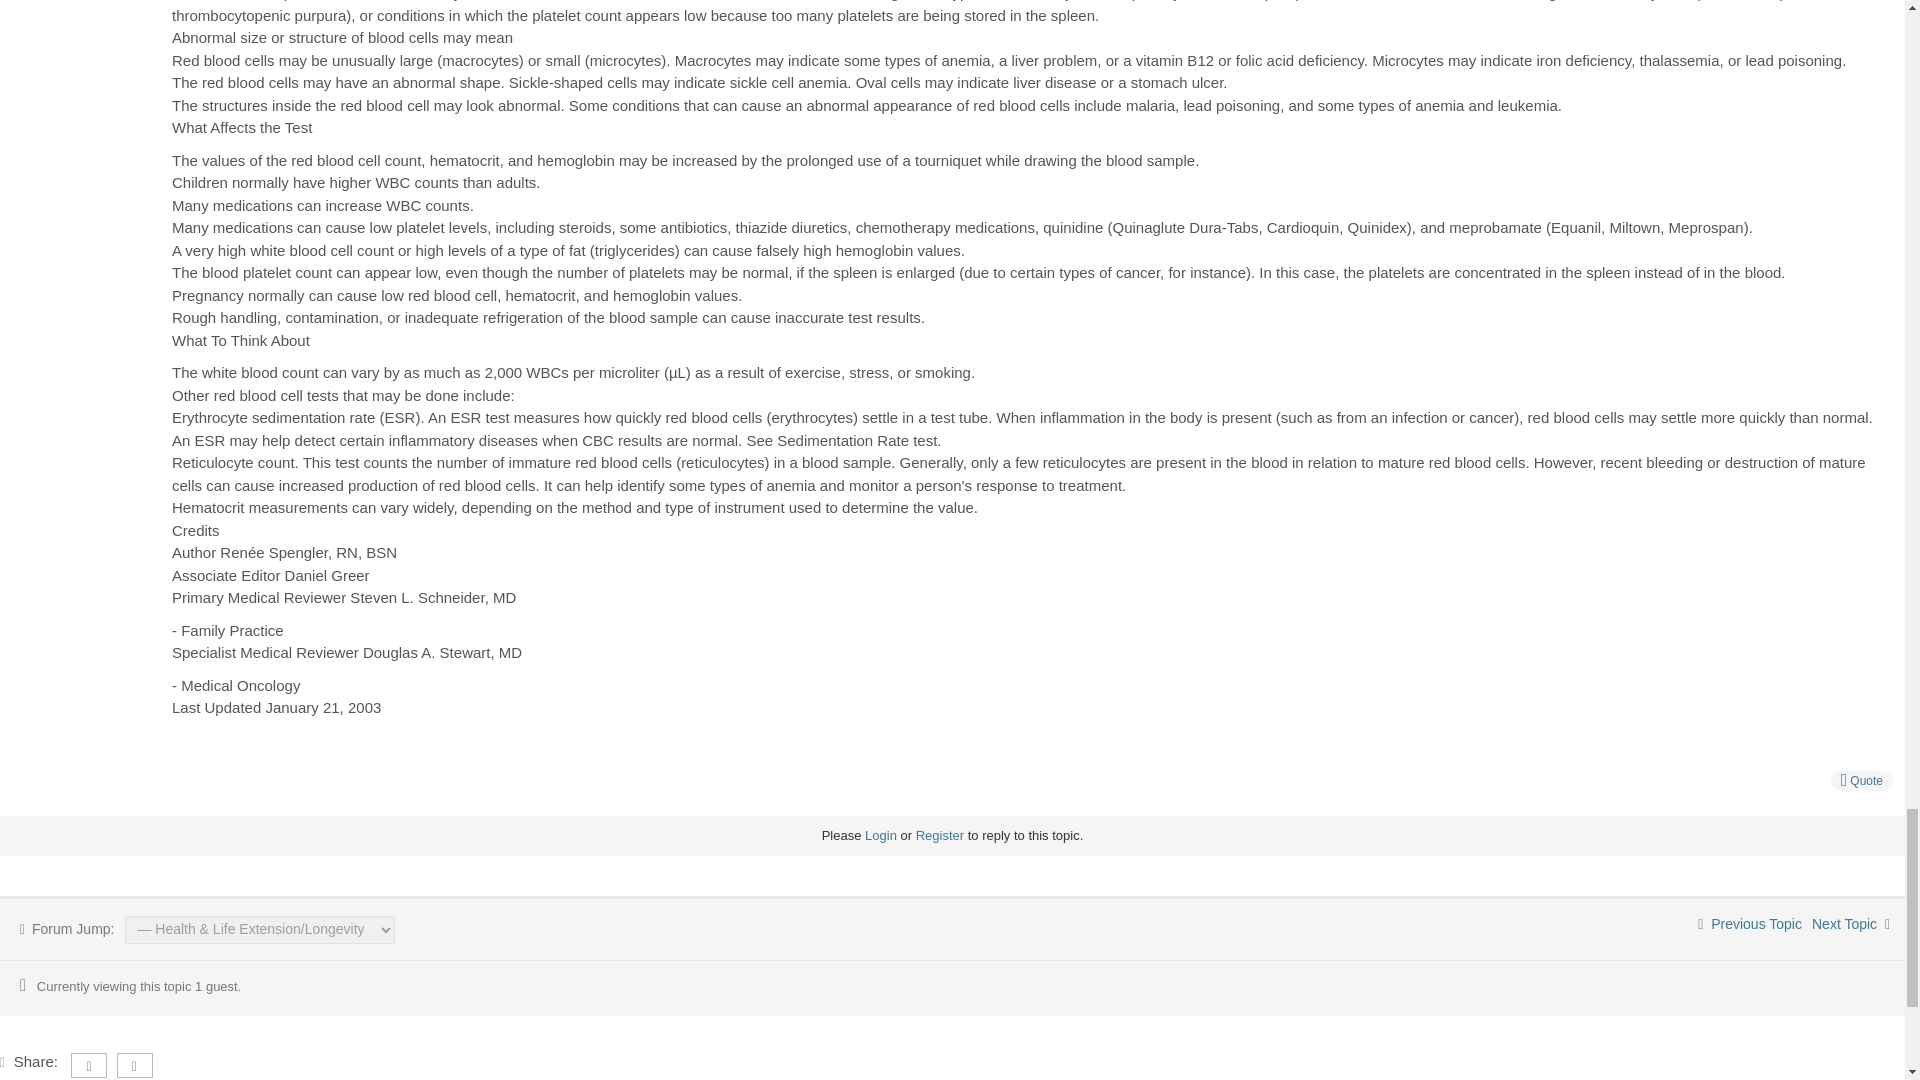 The image size is (1920, 1080). I want to click on Next Topic  , so click(1850, 924).